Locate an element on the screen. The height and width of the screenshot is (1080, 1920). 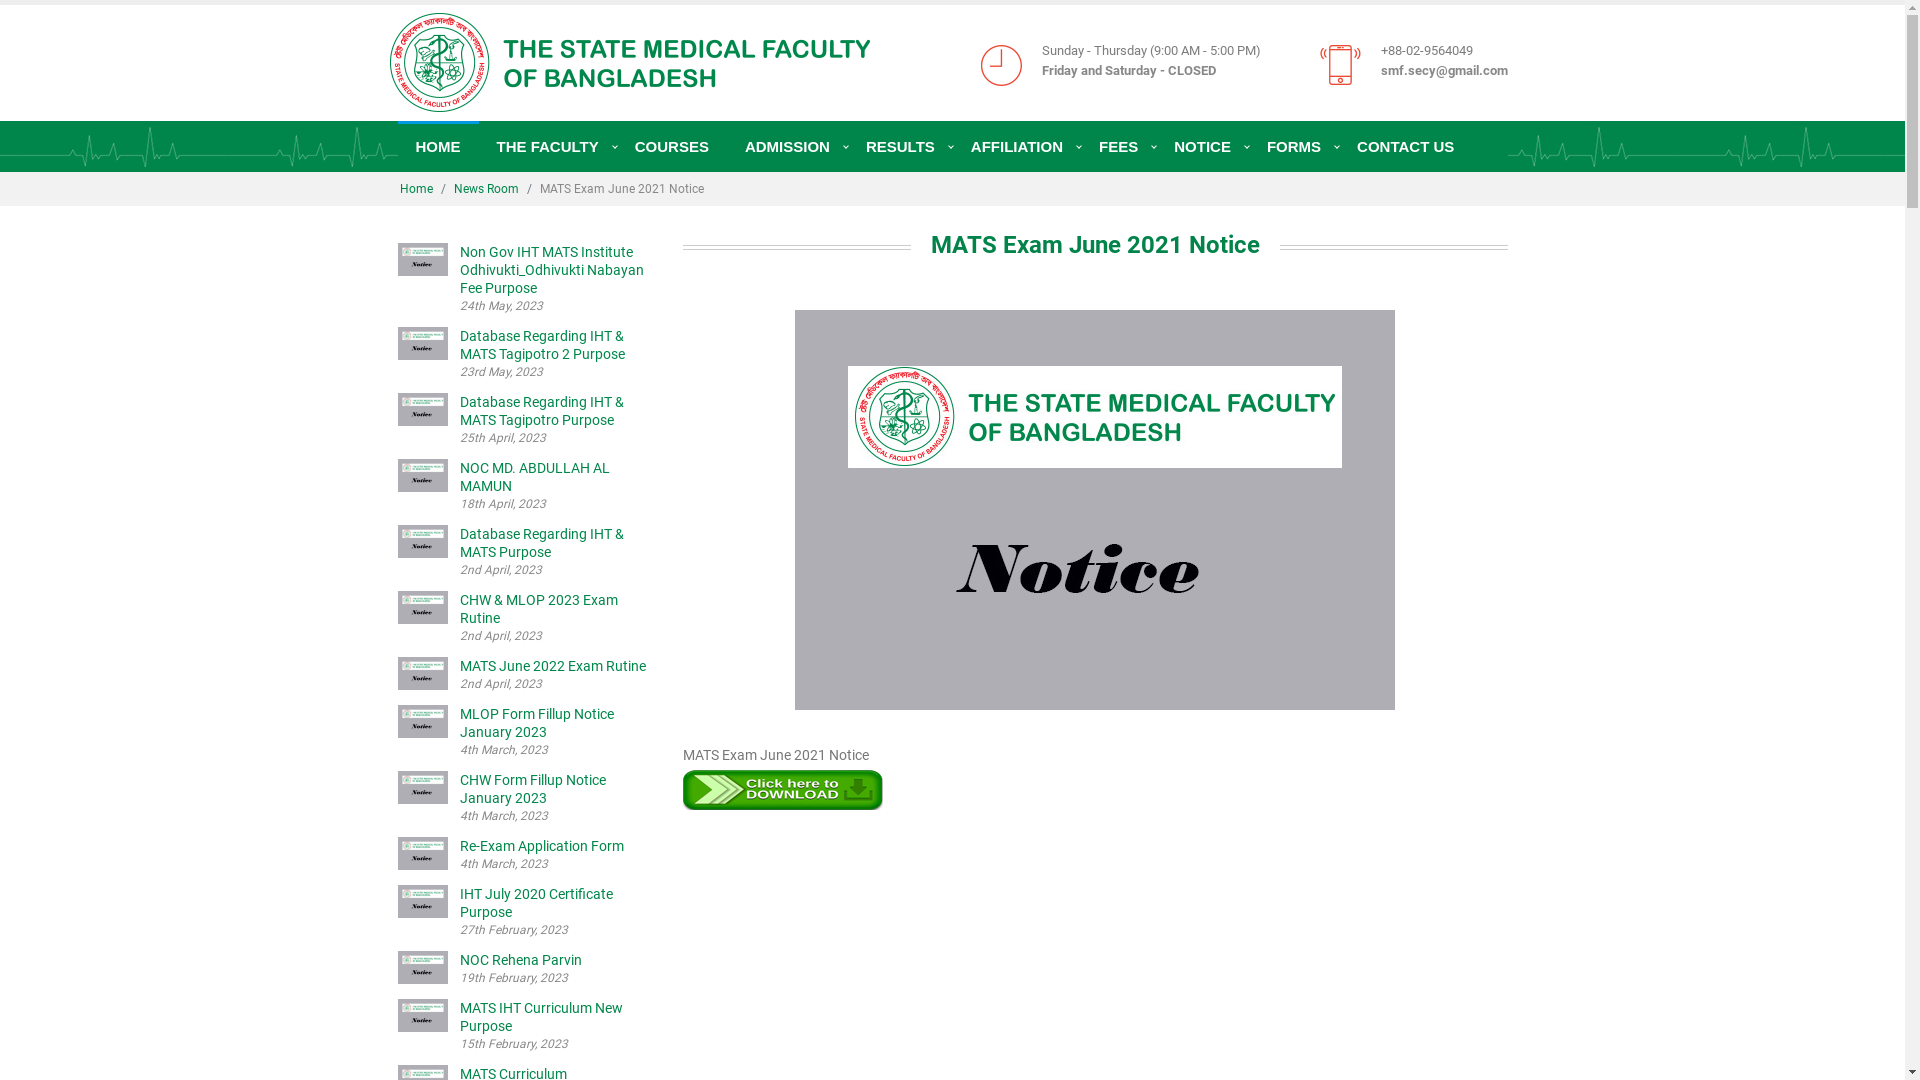
COURSES is located at coordinates (672, 146).